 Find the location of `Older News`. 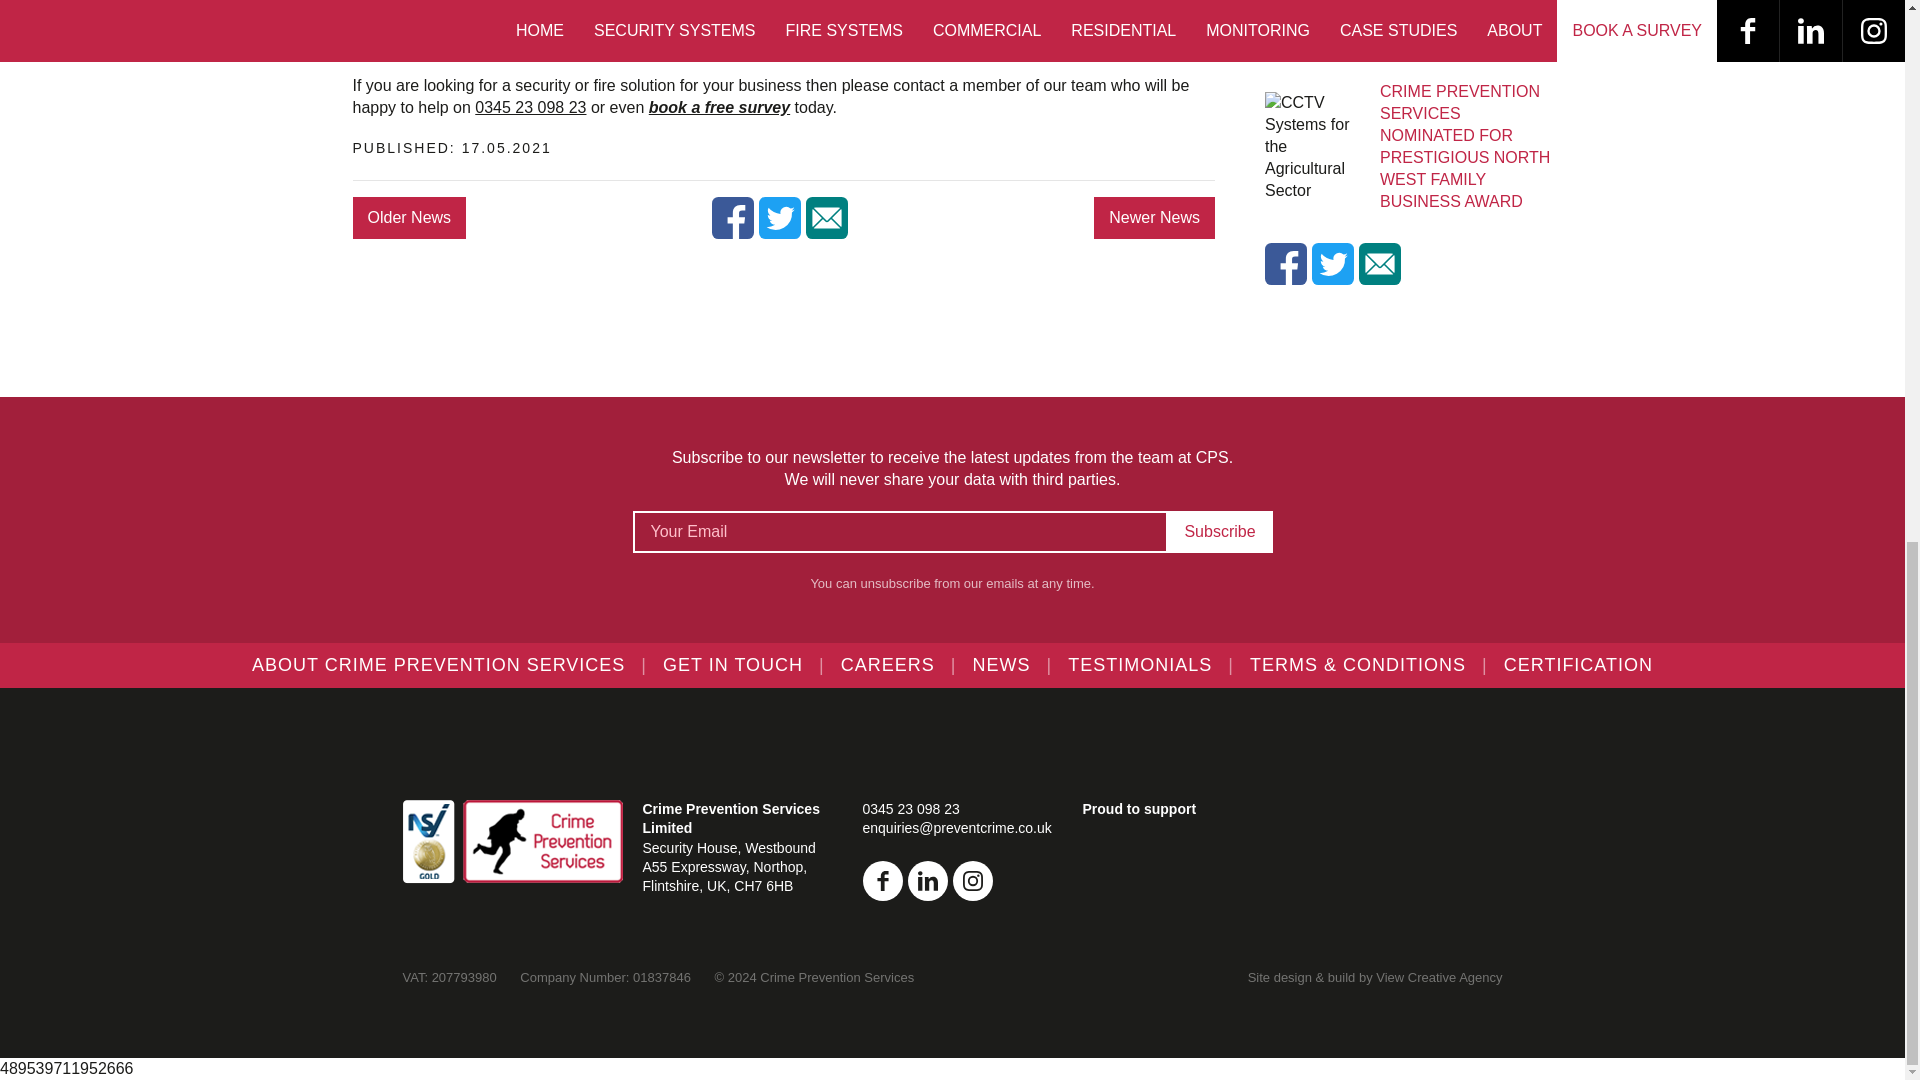

Older News is located at coordinates (408, 217).